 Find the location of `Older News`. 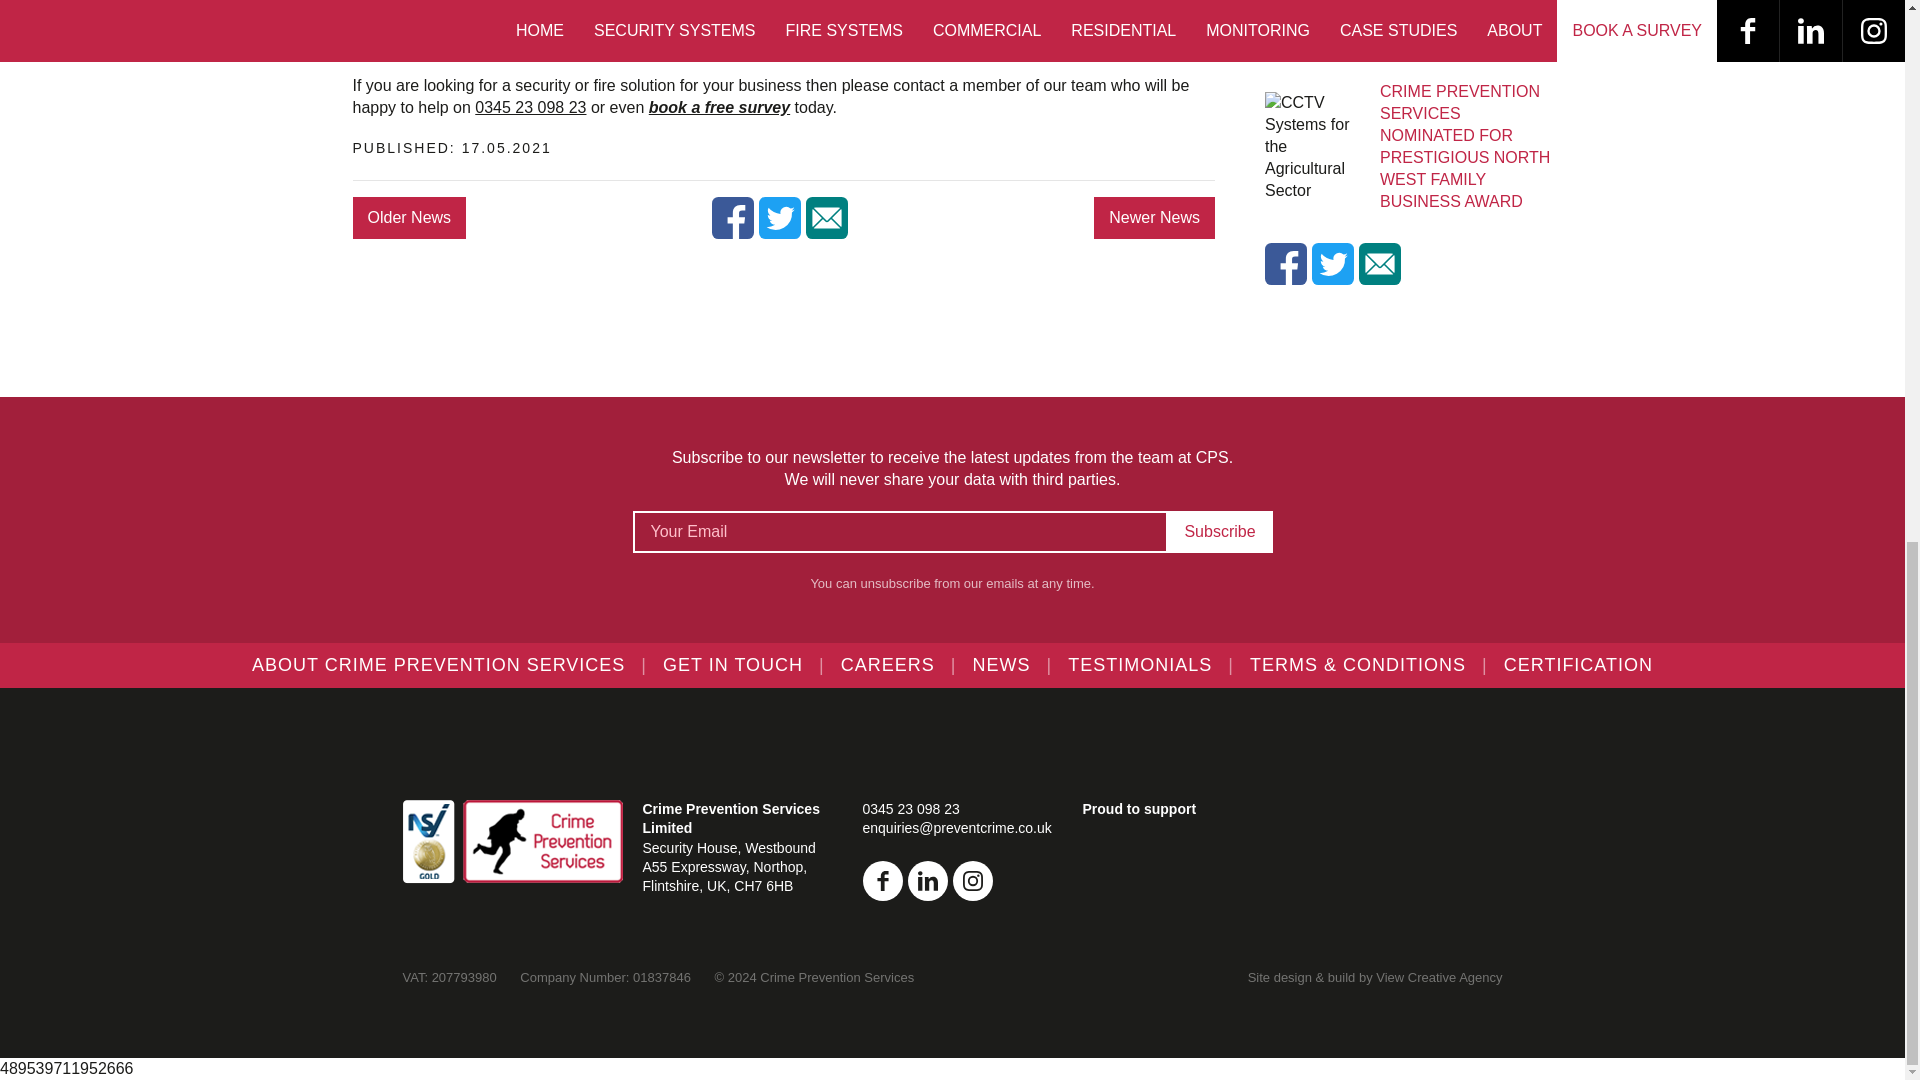

Older News is located at coordinates (408, 217).